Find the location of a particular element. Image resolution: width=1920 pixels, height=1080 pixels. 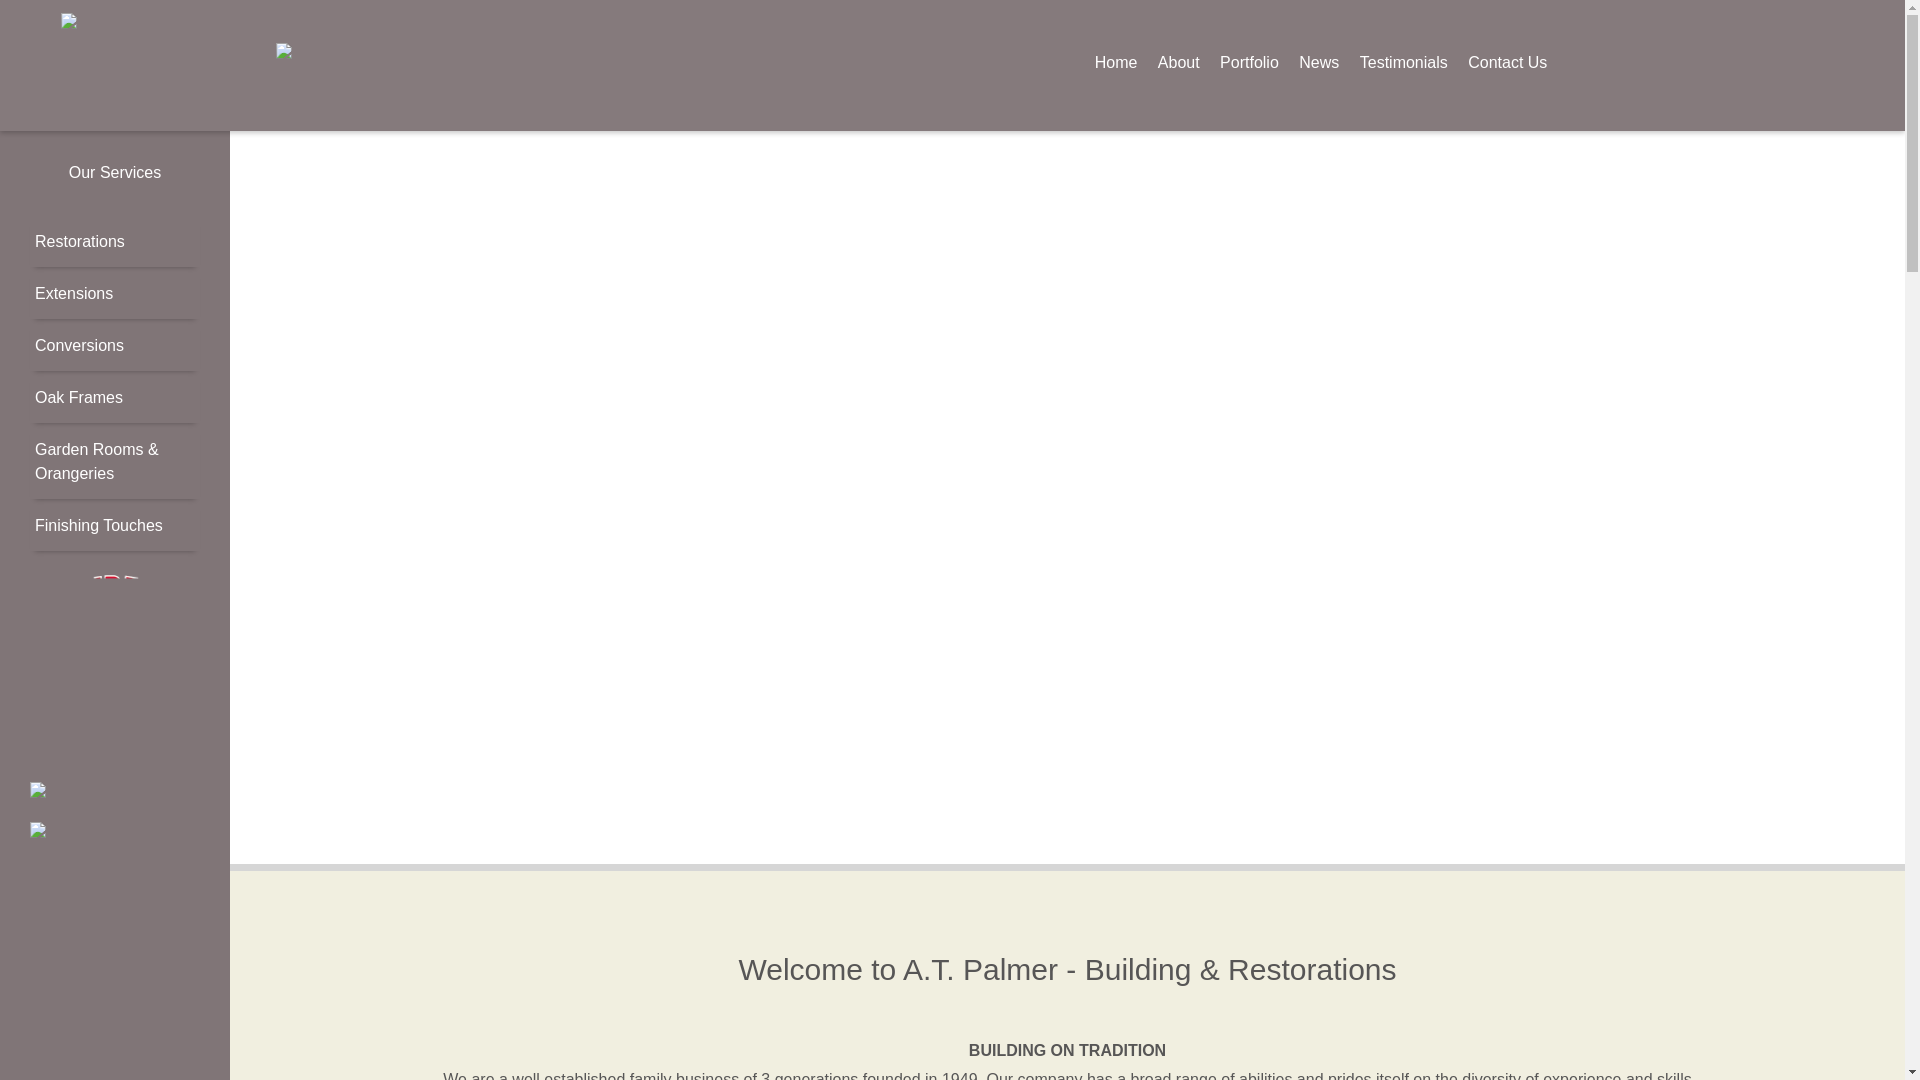

Testimonials is located at coordinates (1403, 62).